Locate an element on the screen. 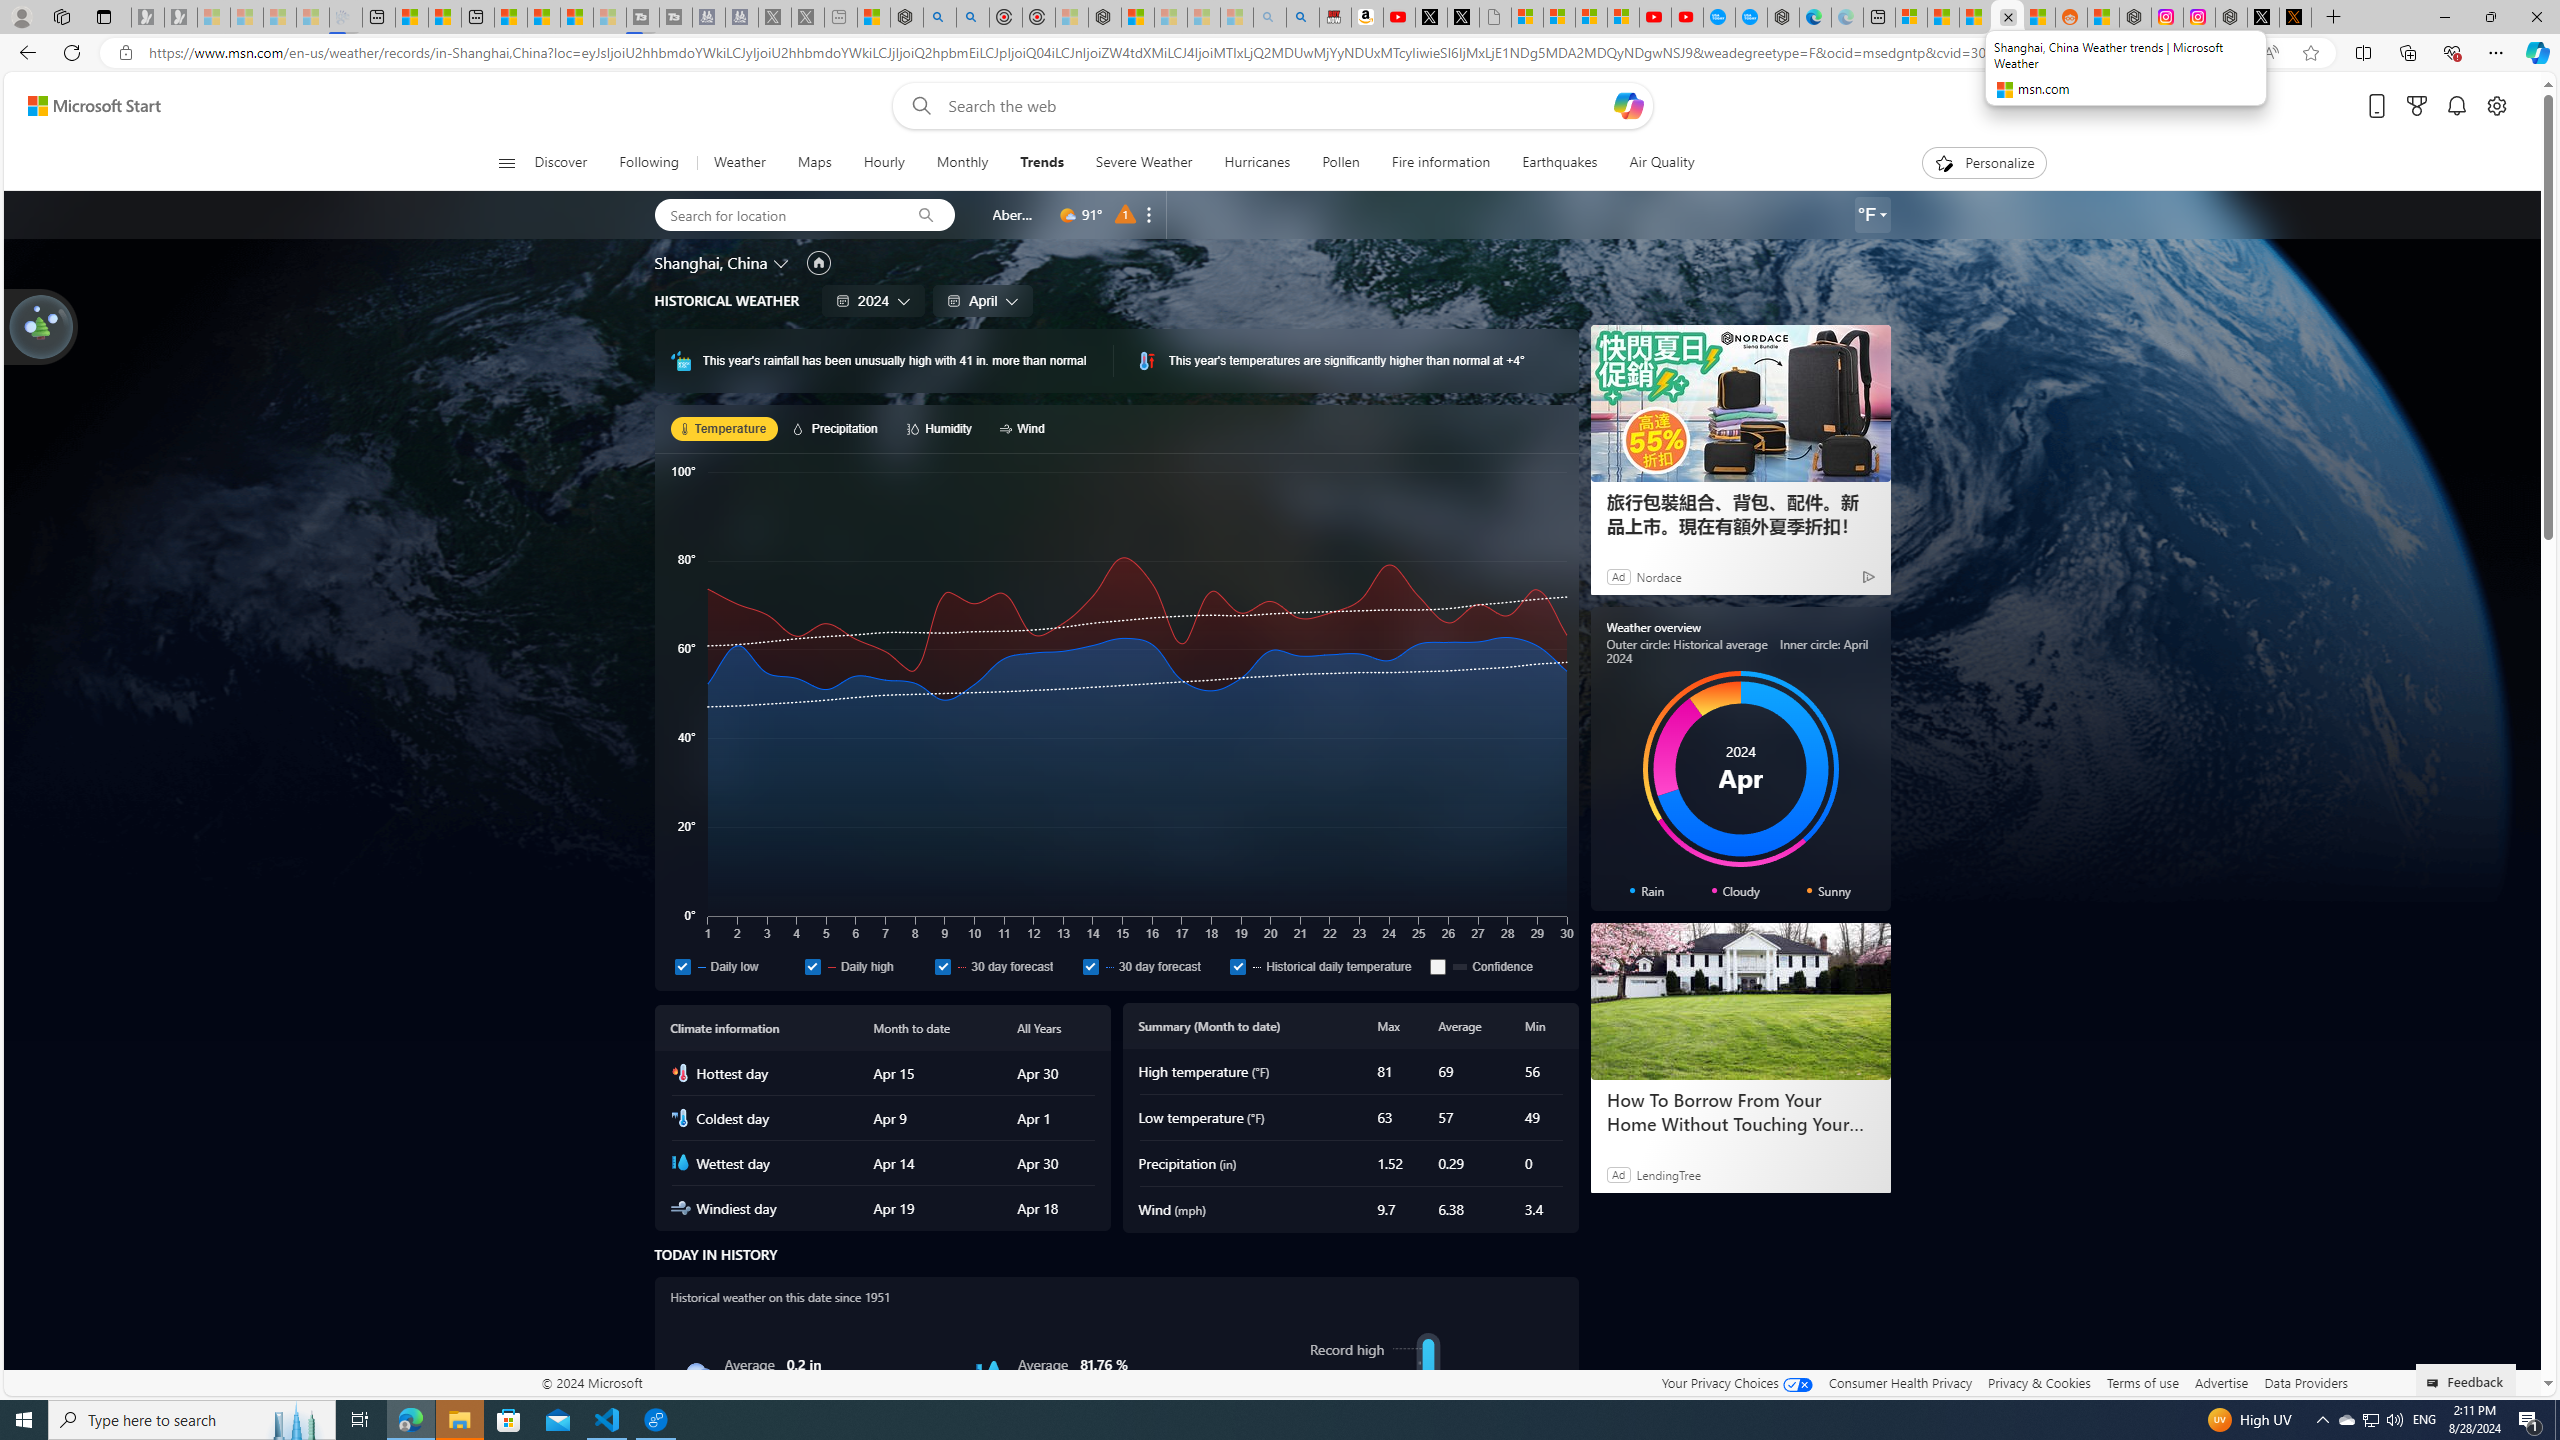  Daily low is located at coordinates (734, 966).